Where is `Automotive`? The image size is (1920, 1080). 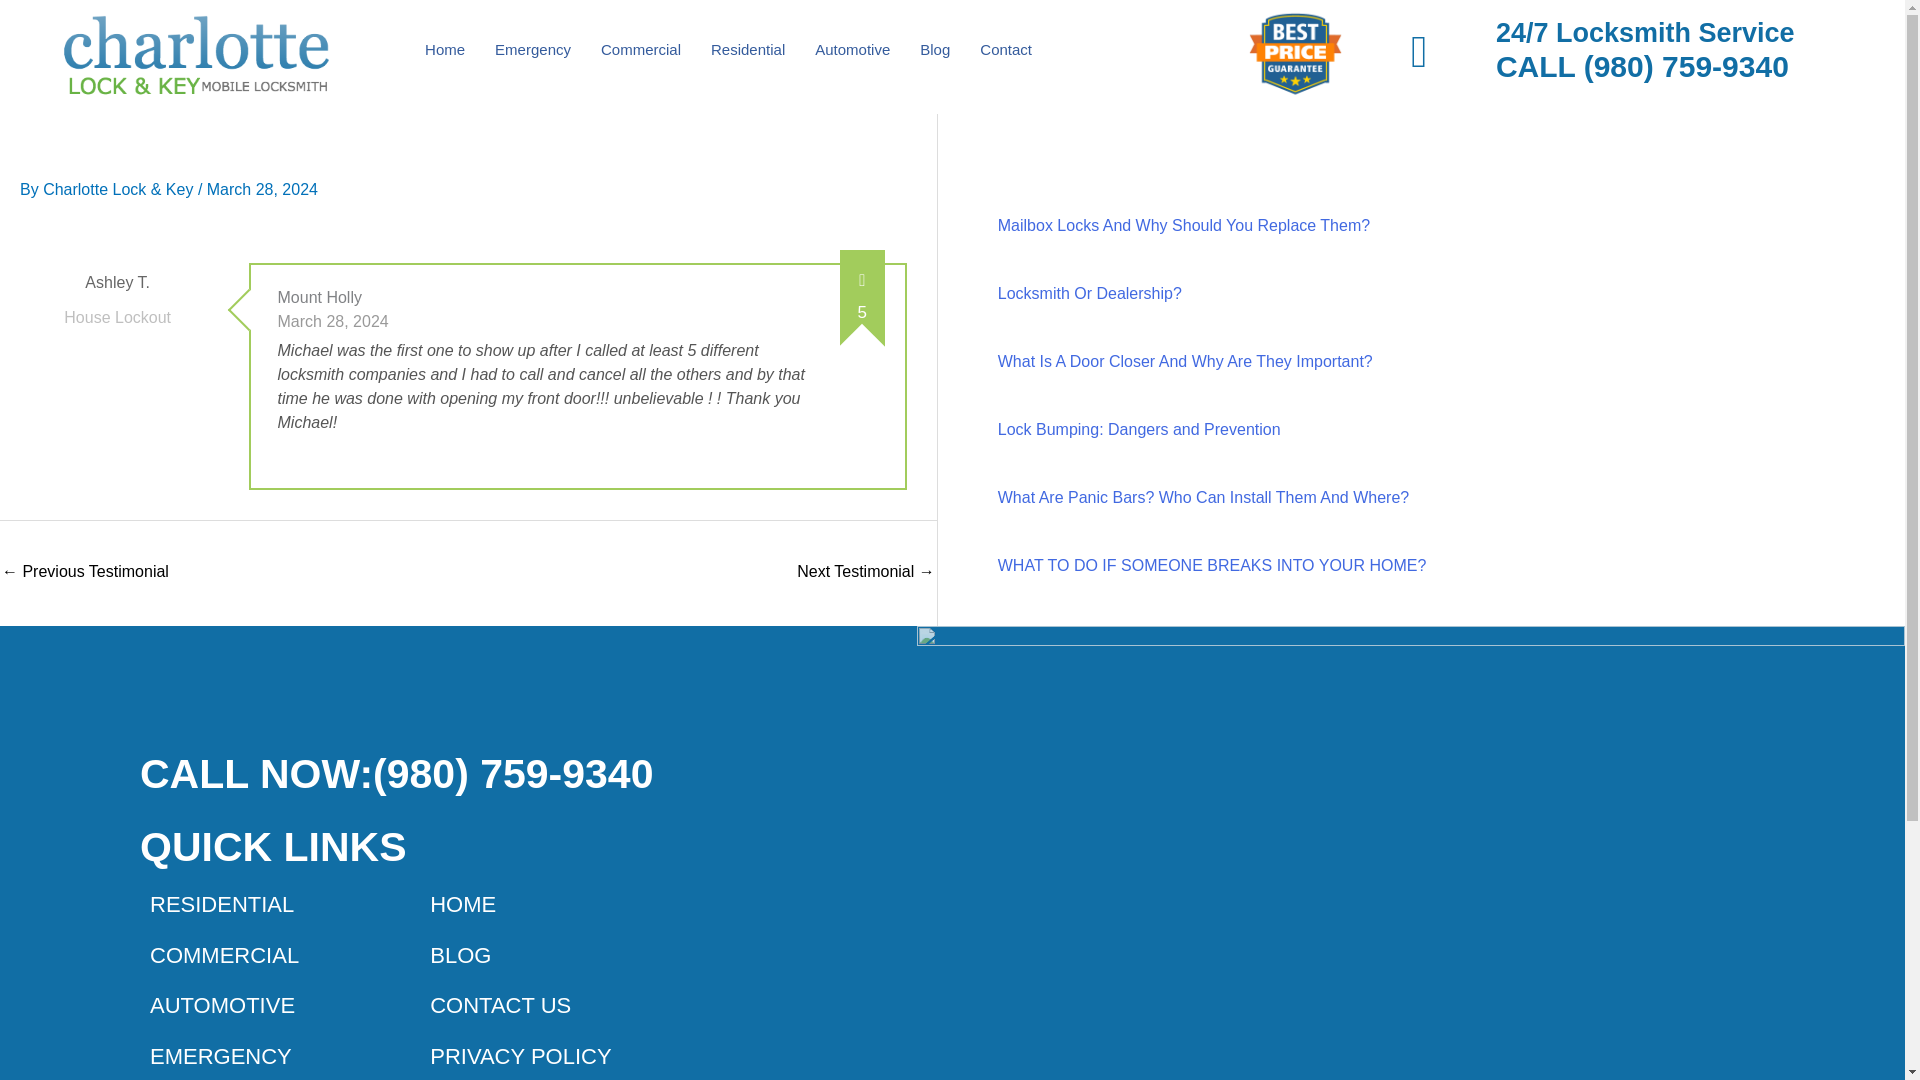 Automotive is located at coordinates (852, 50).